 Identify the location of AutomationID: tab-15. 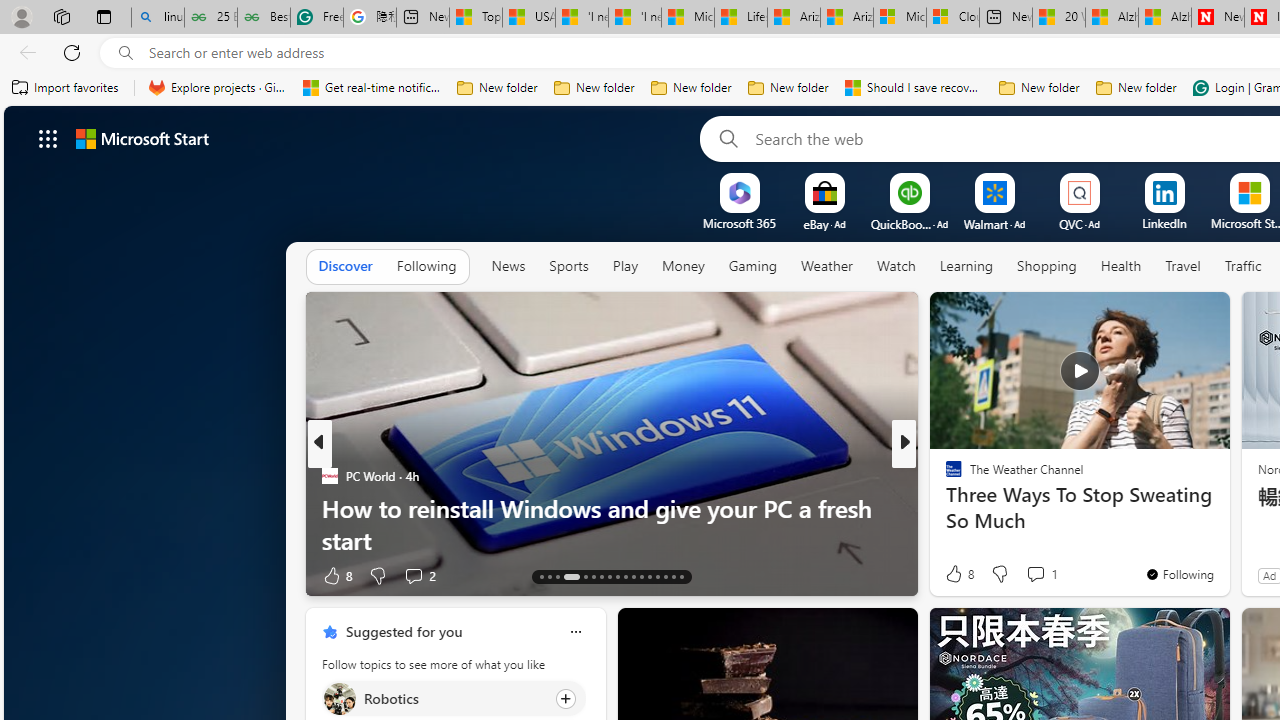
(556, 576).